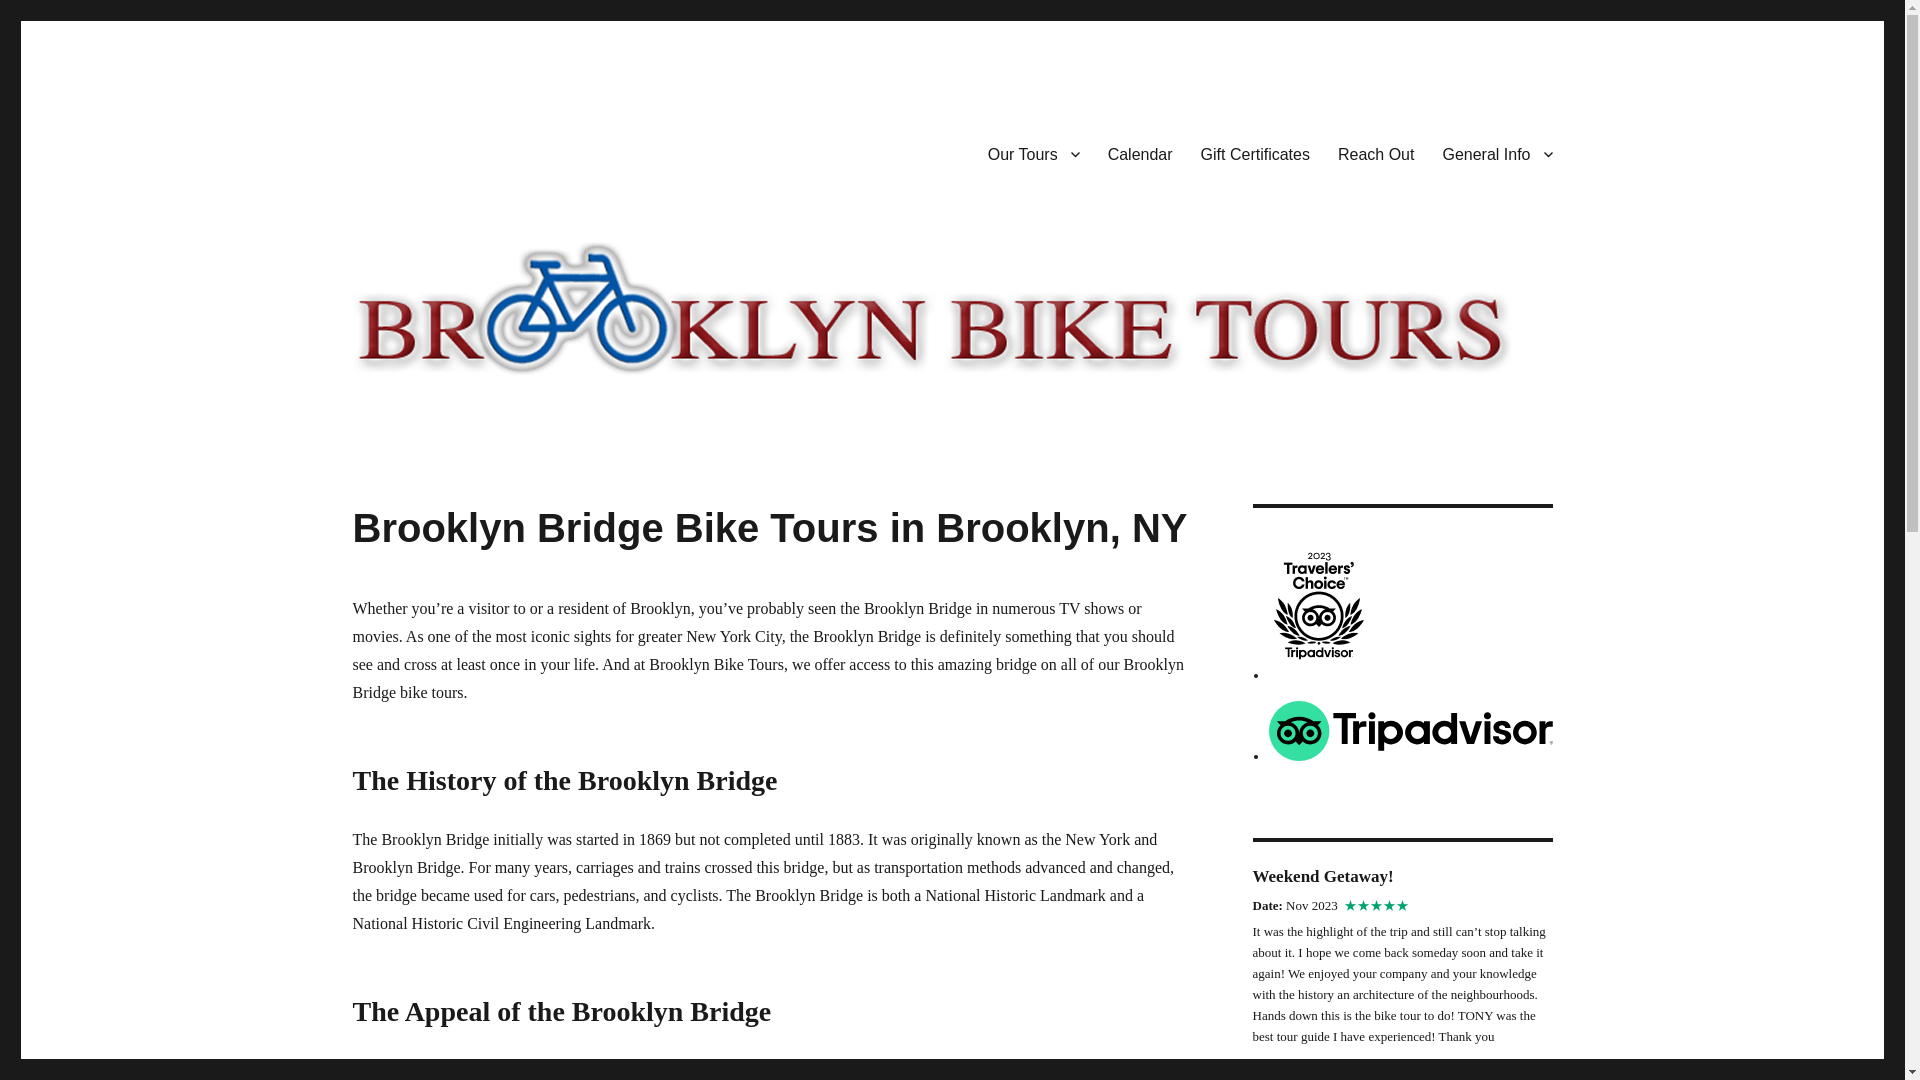 This screenshot has height=1080, width=1920. I want to click on Our Tours, so click(1034, 153).